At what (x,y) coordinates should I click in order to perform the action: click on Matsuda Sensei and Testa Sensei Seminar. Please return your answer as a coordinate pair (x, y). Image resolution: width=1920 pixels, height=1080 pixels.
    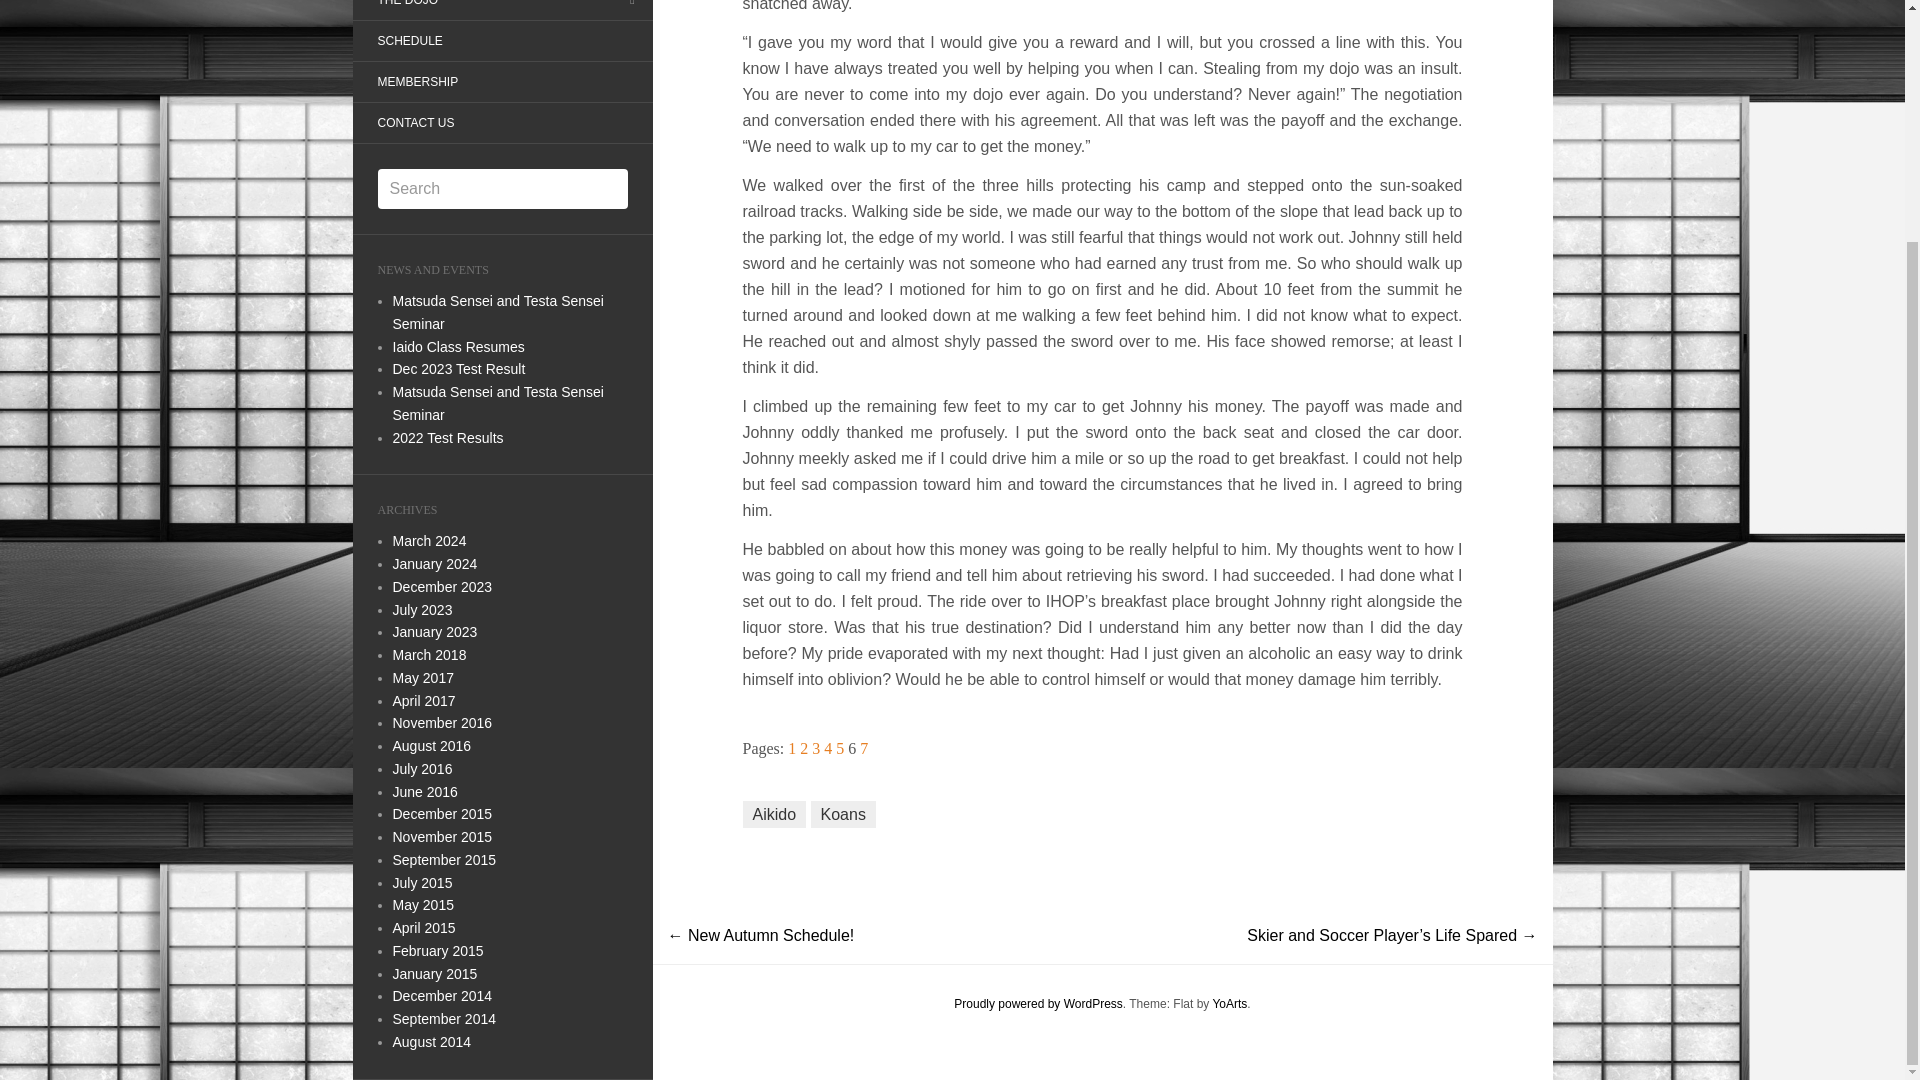
    Looking at the image, I should click on (496, 404).